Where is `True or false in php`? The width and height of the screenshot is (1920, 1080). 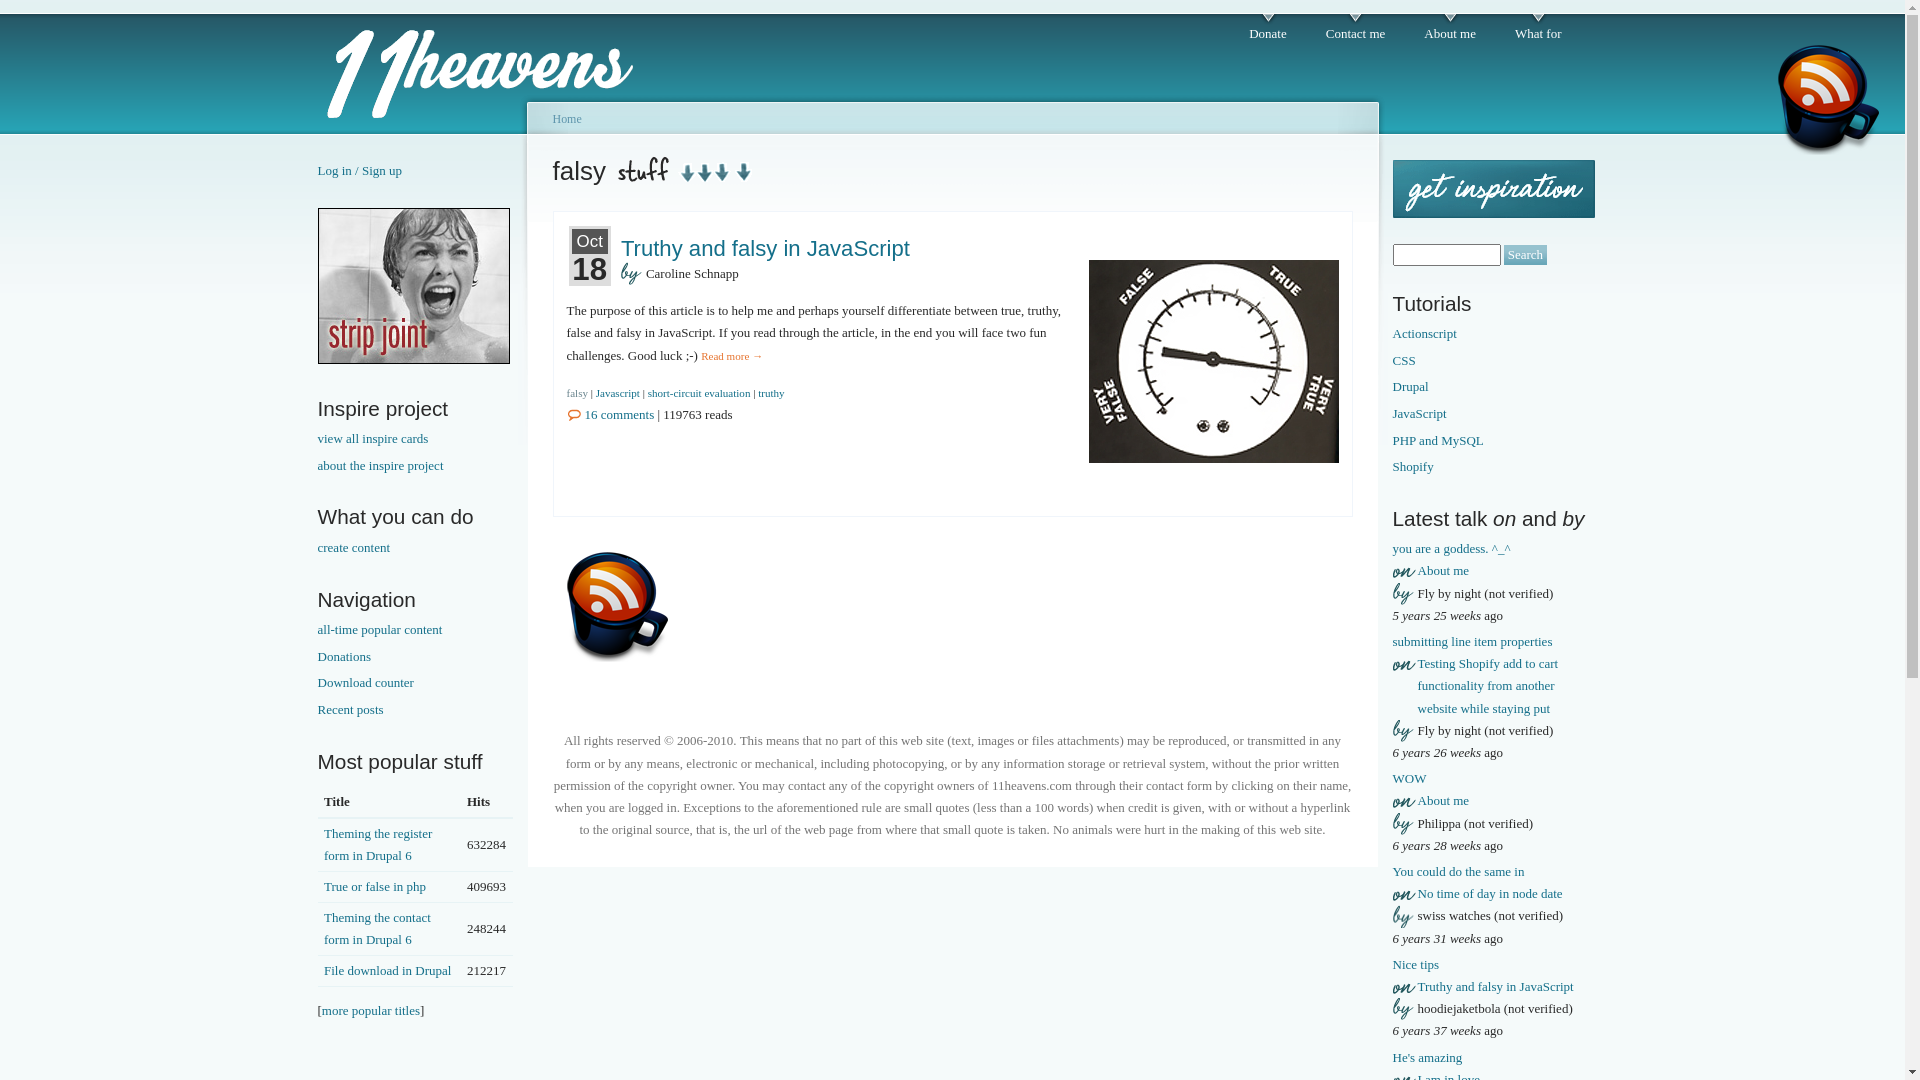 True or false in php is located at coordinates (375, 886).